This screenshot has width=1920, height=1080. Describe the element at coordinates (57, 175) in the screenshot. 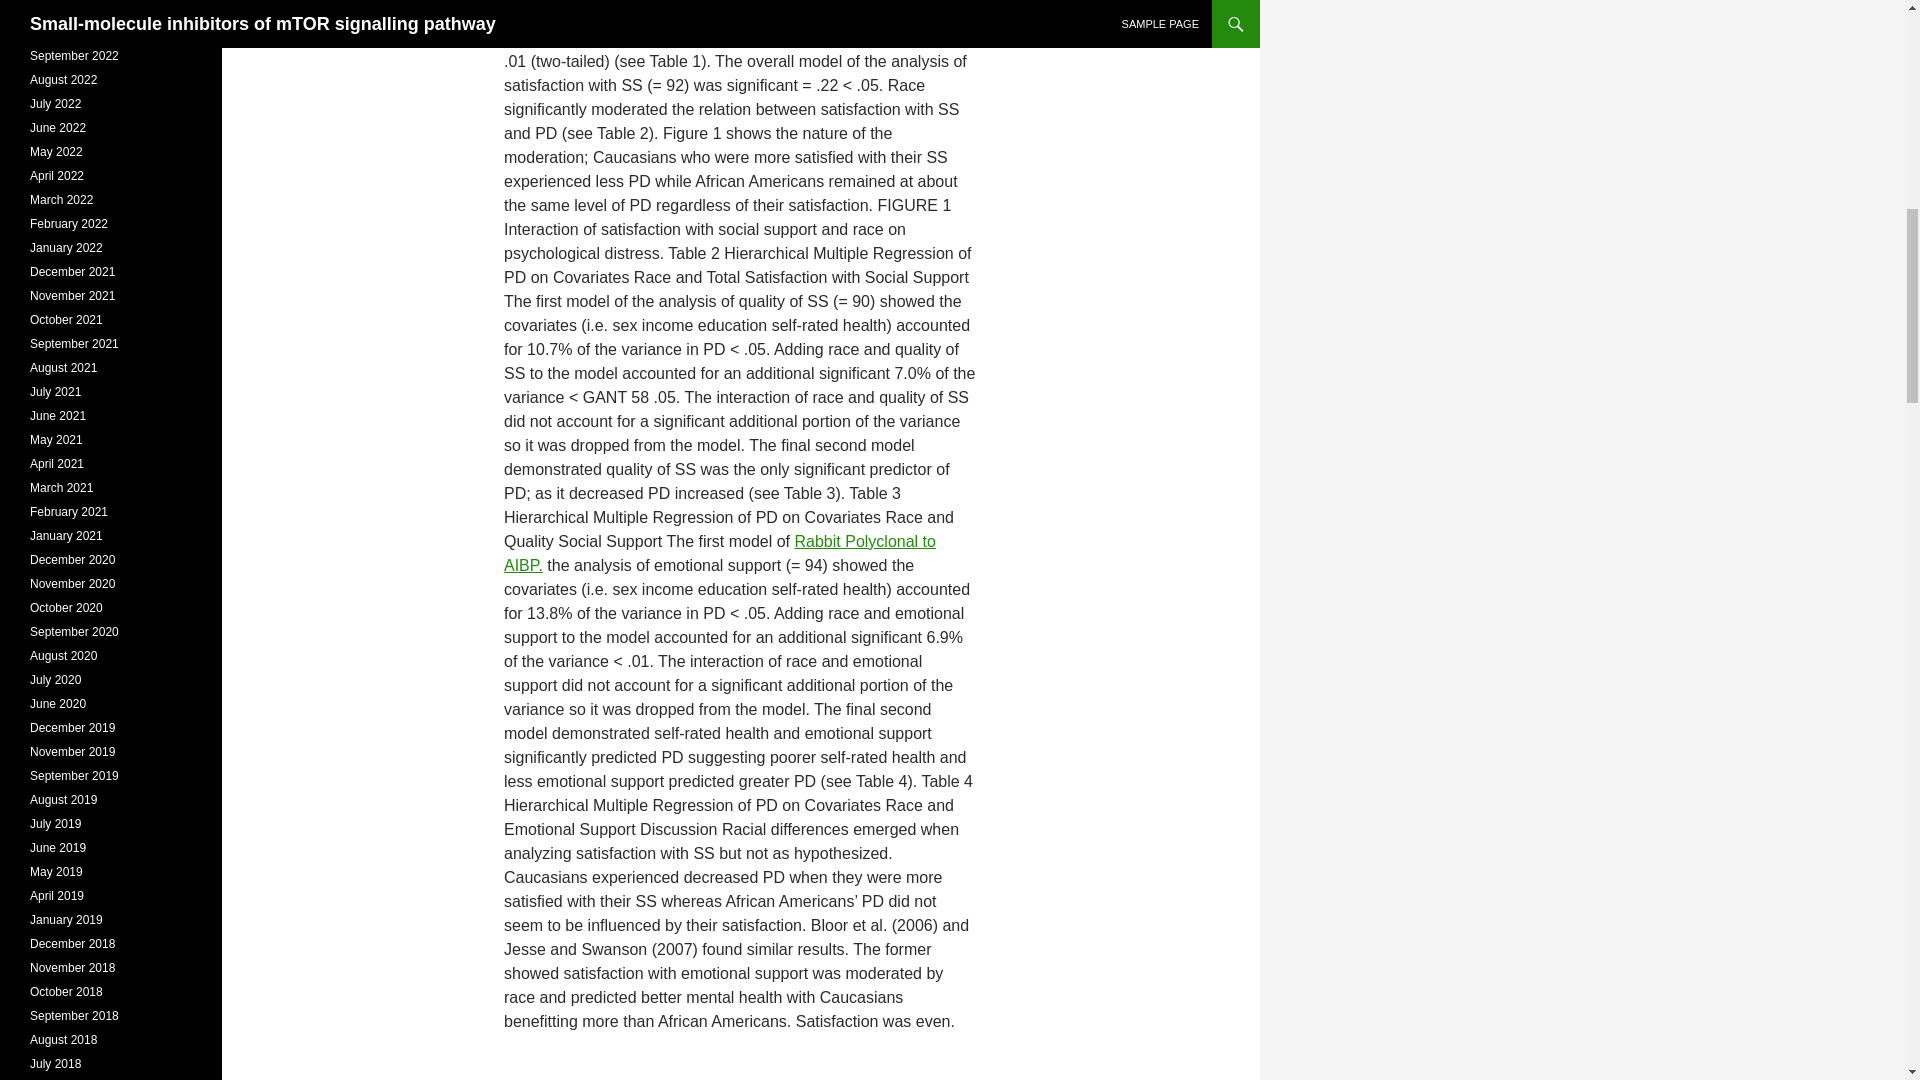

I see `April 2022` at that location.